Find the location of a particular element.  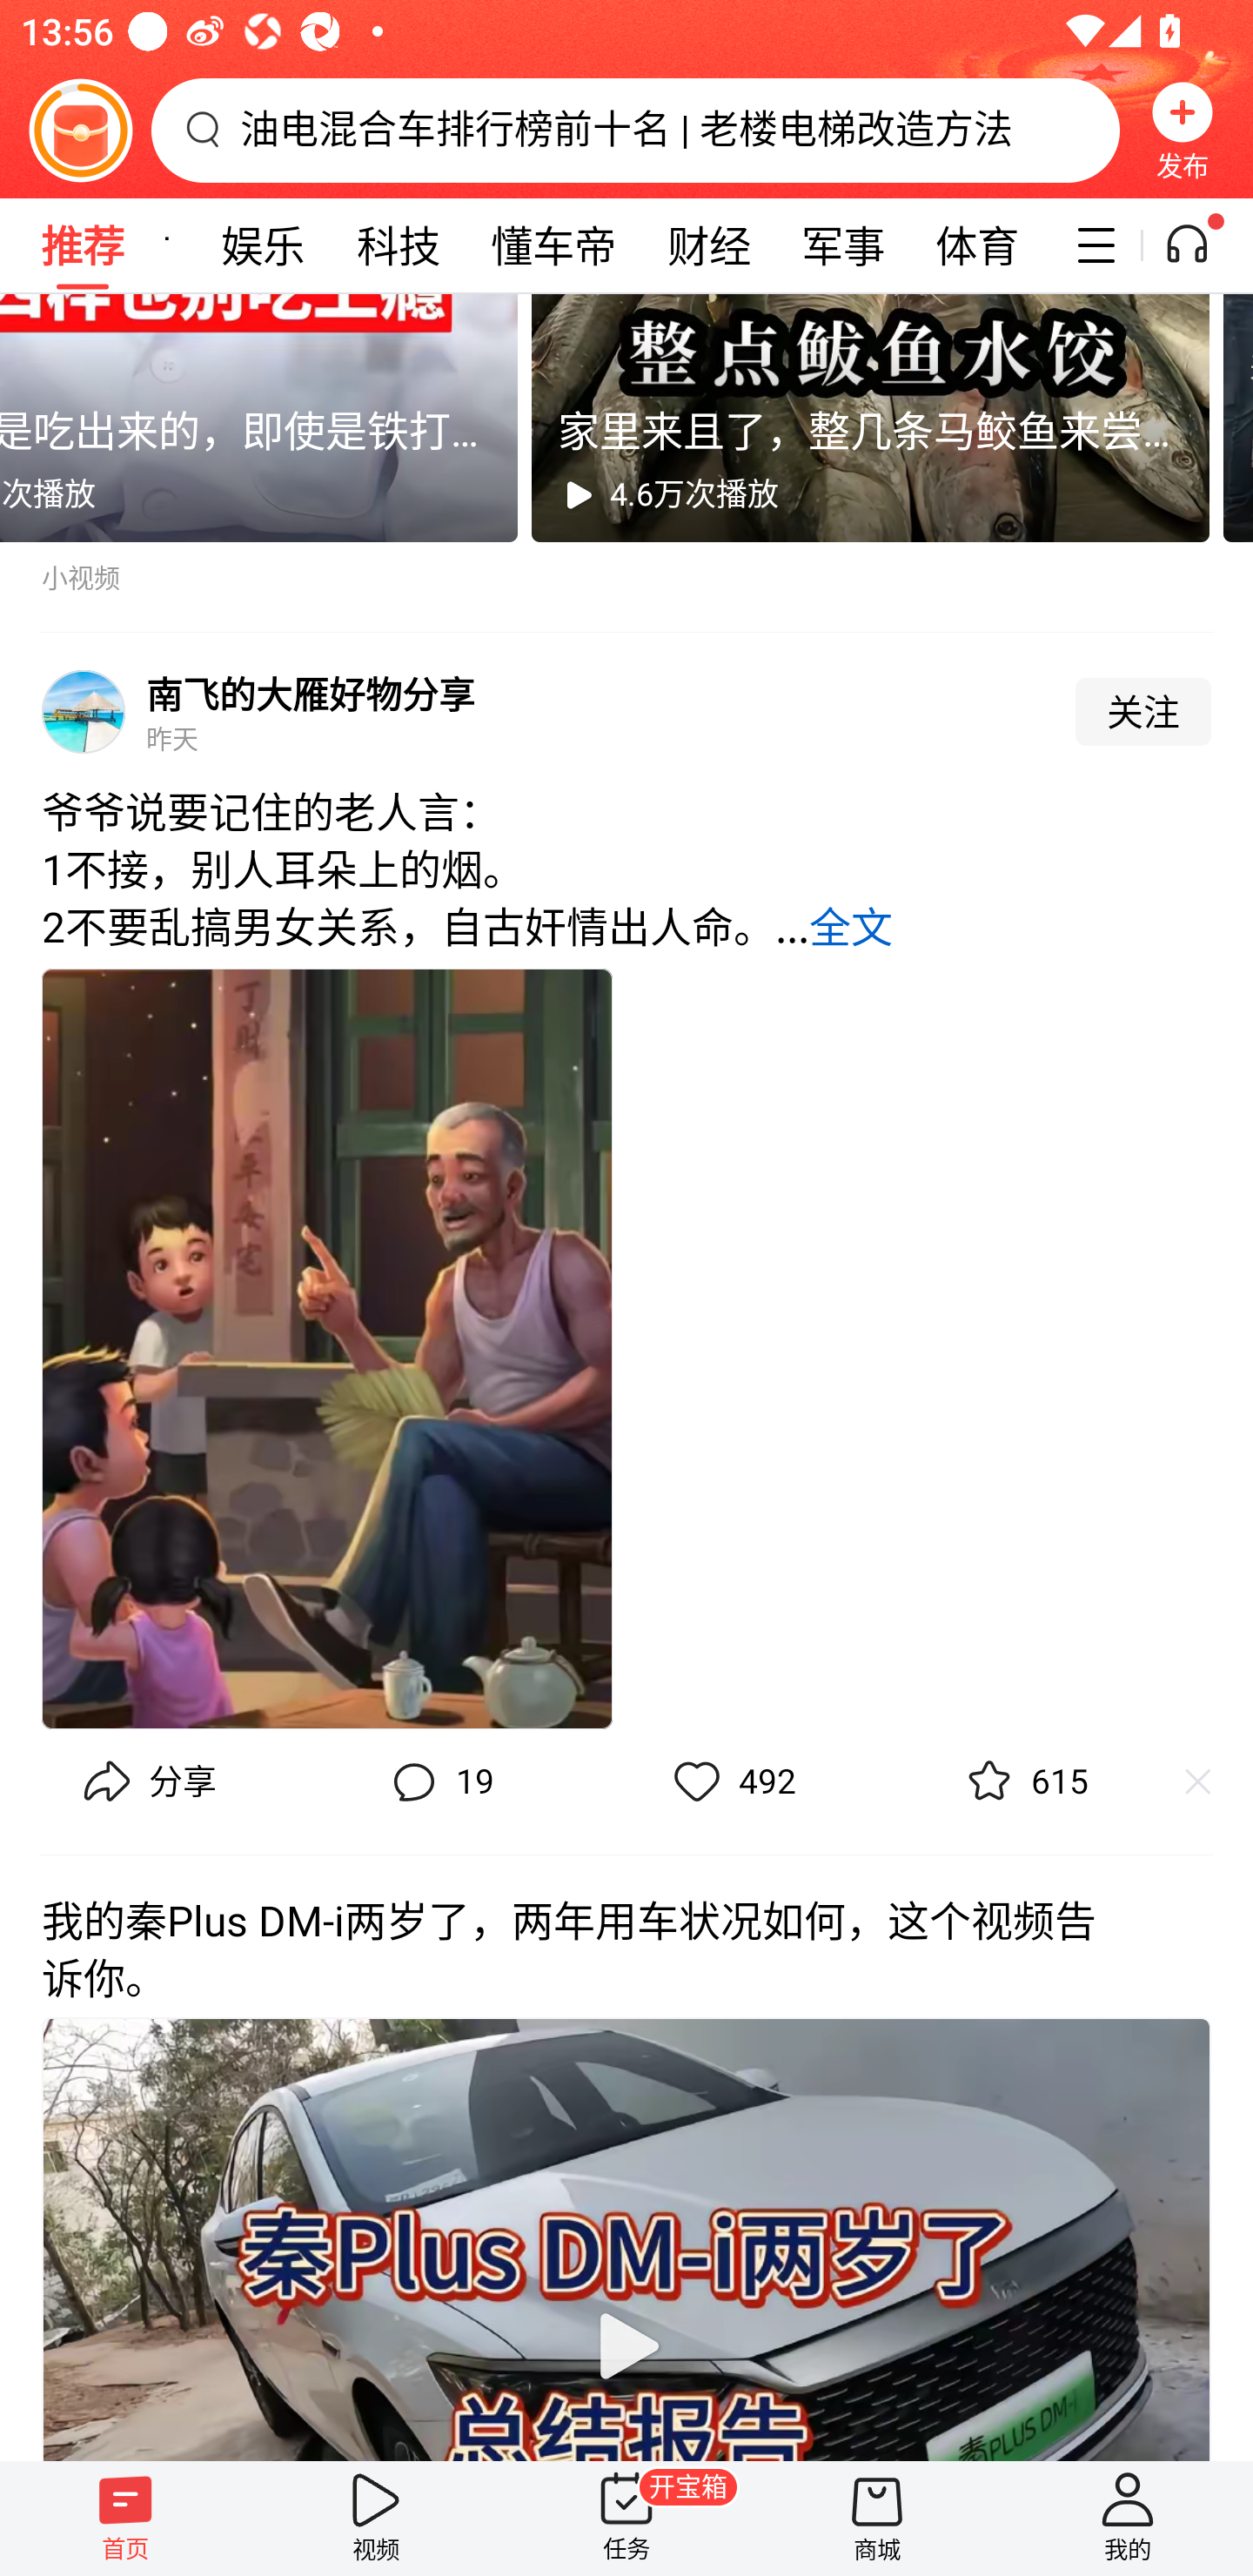

科技 is located at coordinates (399, 245).